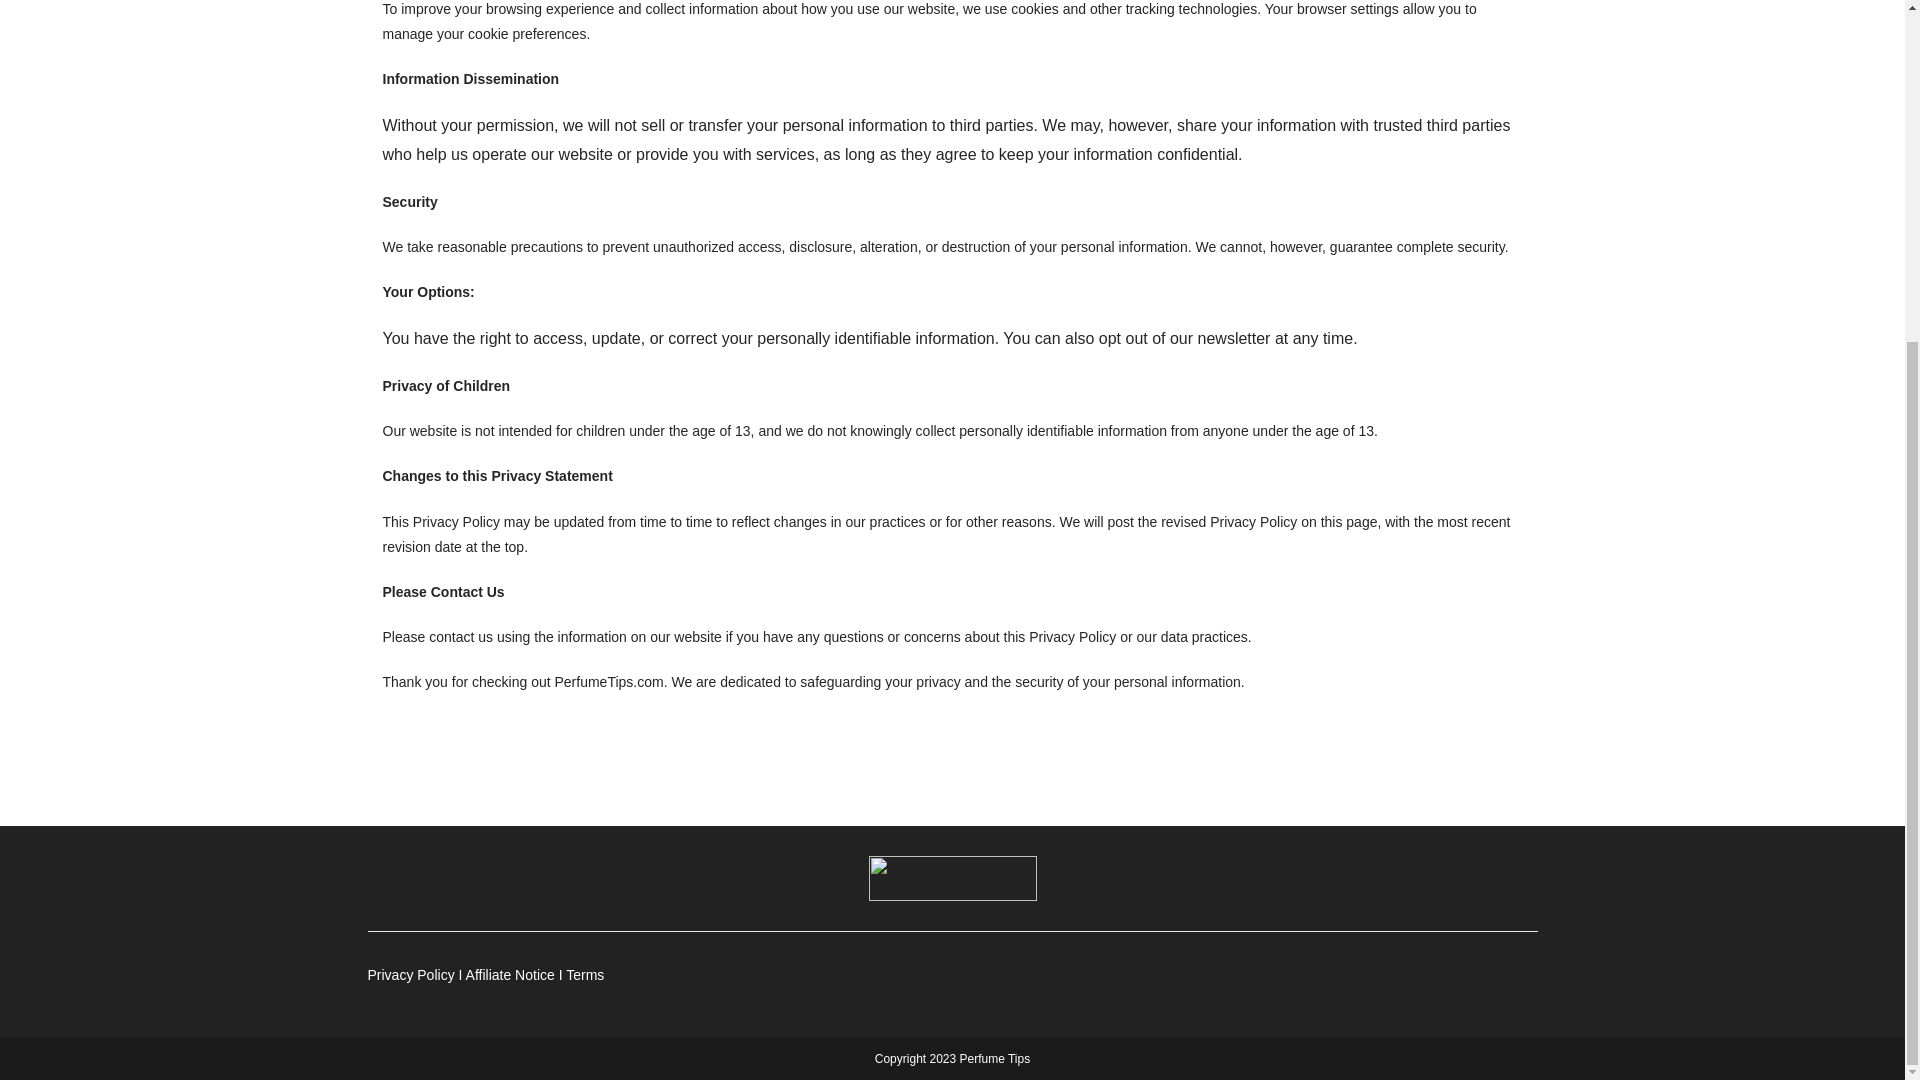  Describe the element at coordinates (412, 974) in the screenshot. I see `Privacy Policy` at that location.